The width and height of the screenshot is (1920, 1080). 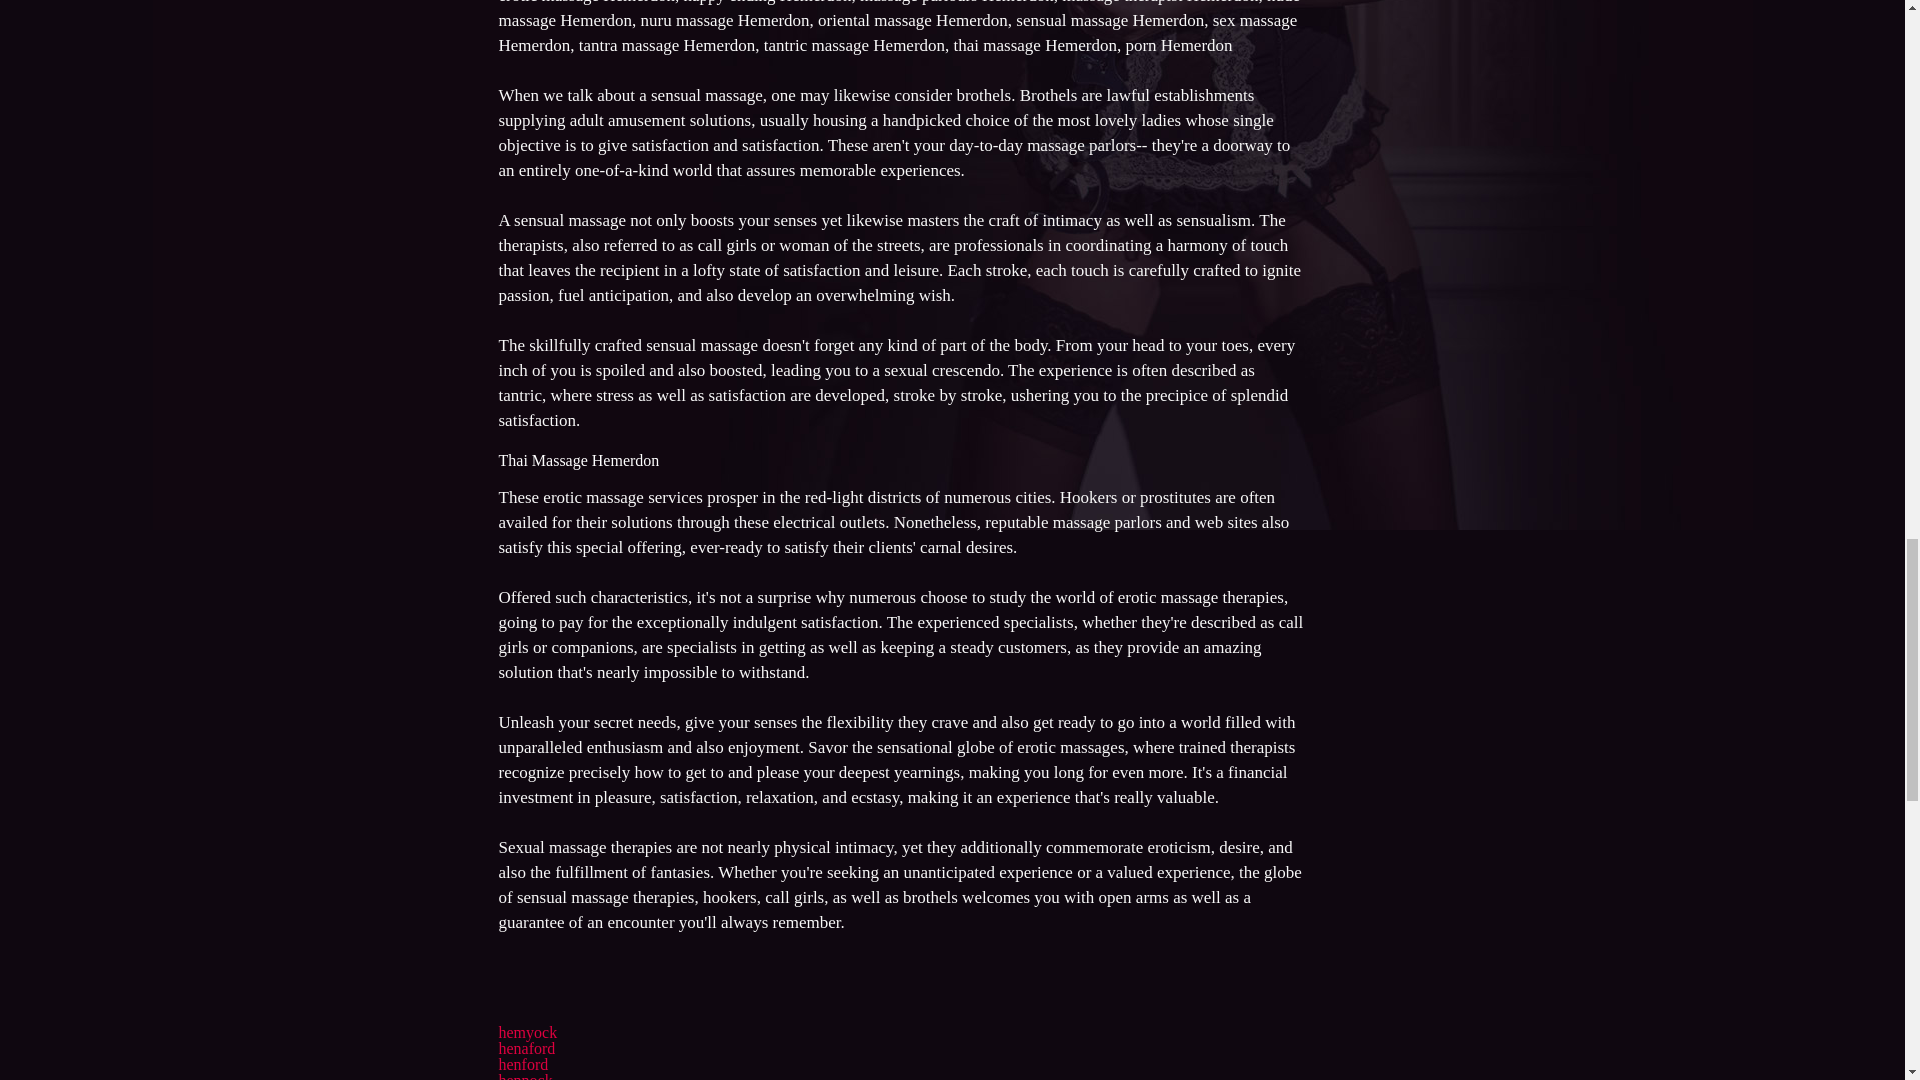 I want to click on henford, so click(x=522, y=1064).